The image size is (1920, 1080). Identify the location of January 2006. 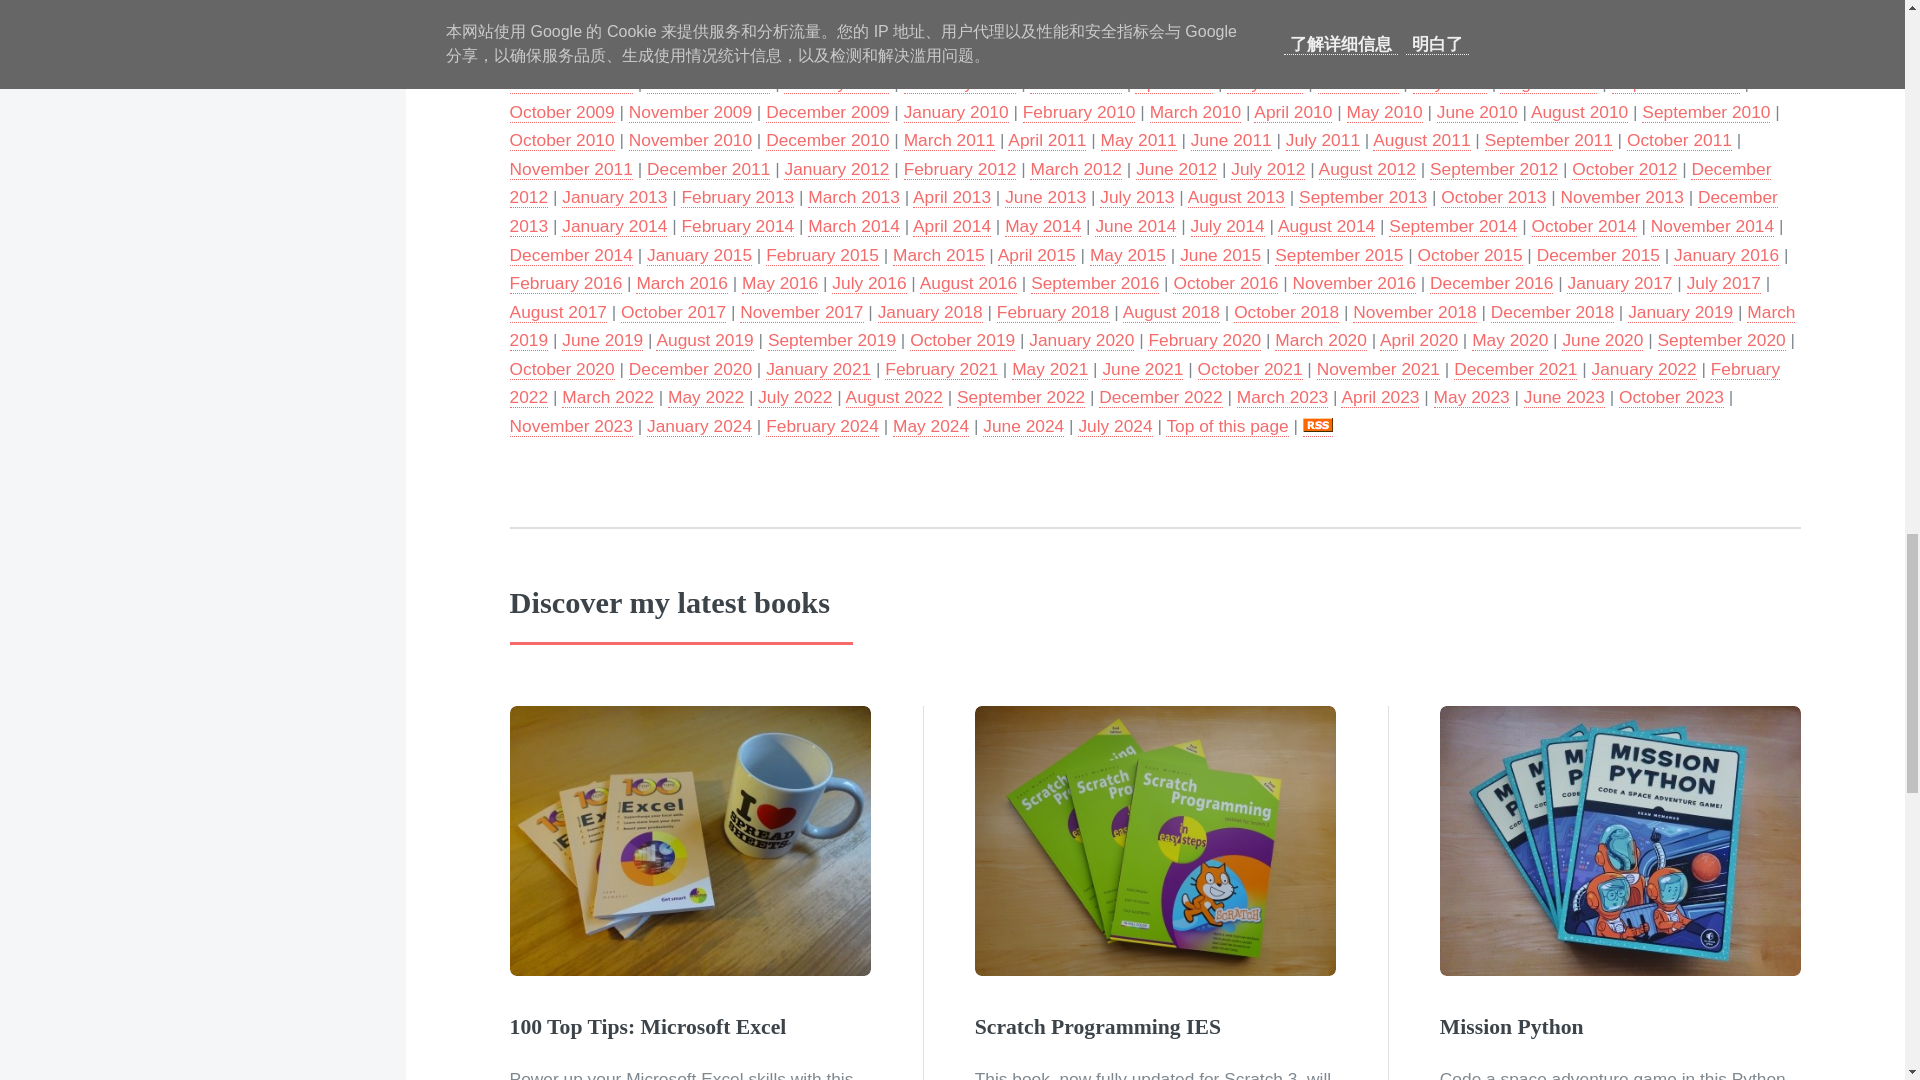
(799, 4).